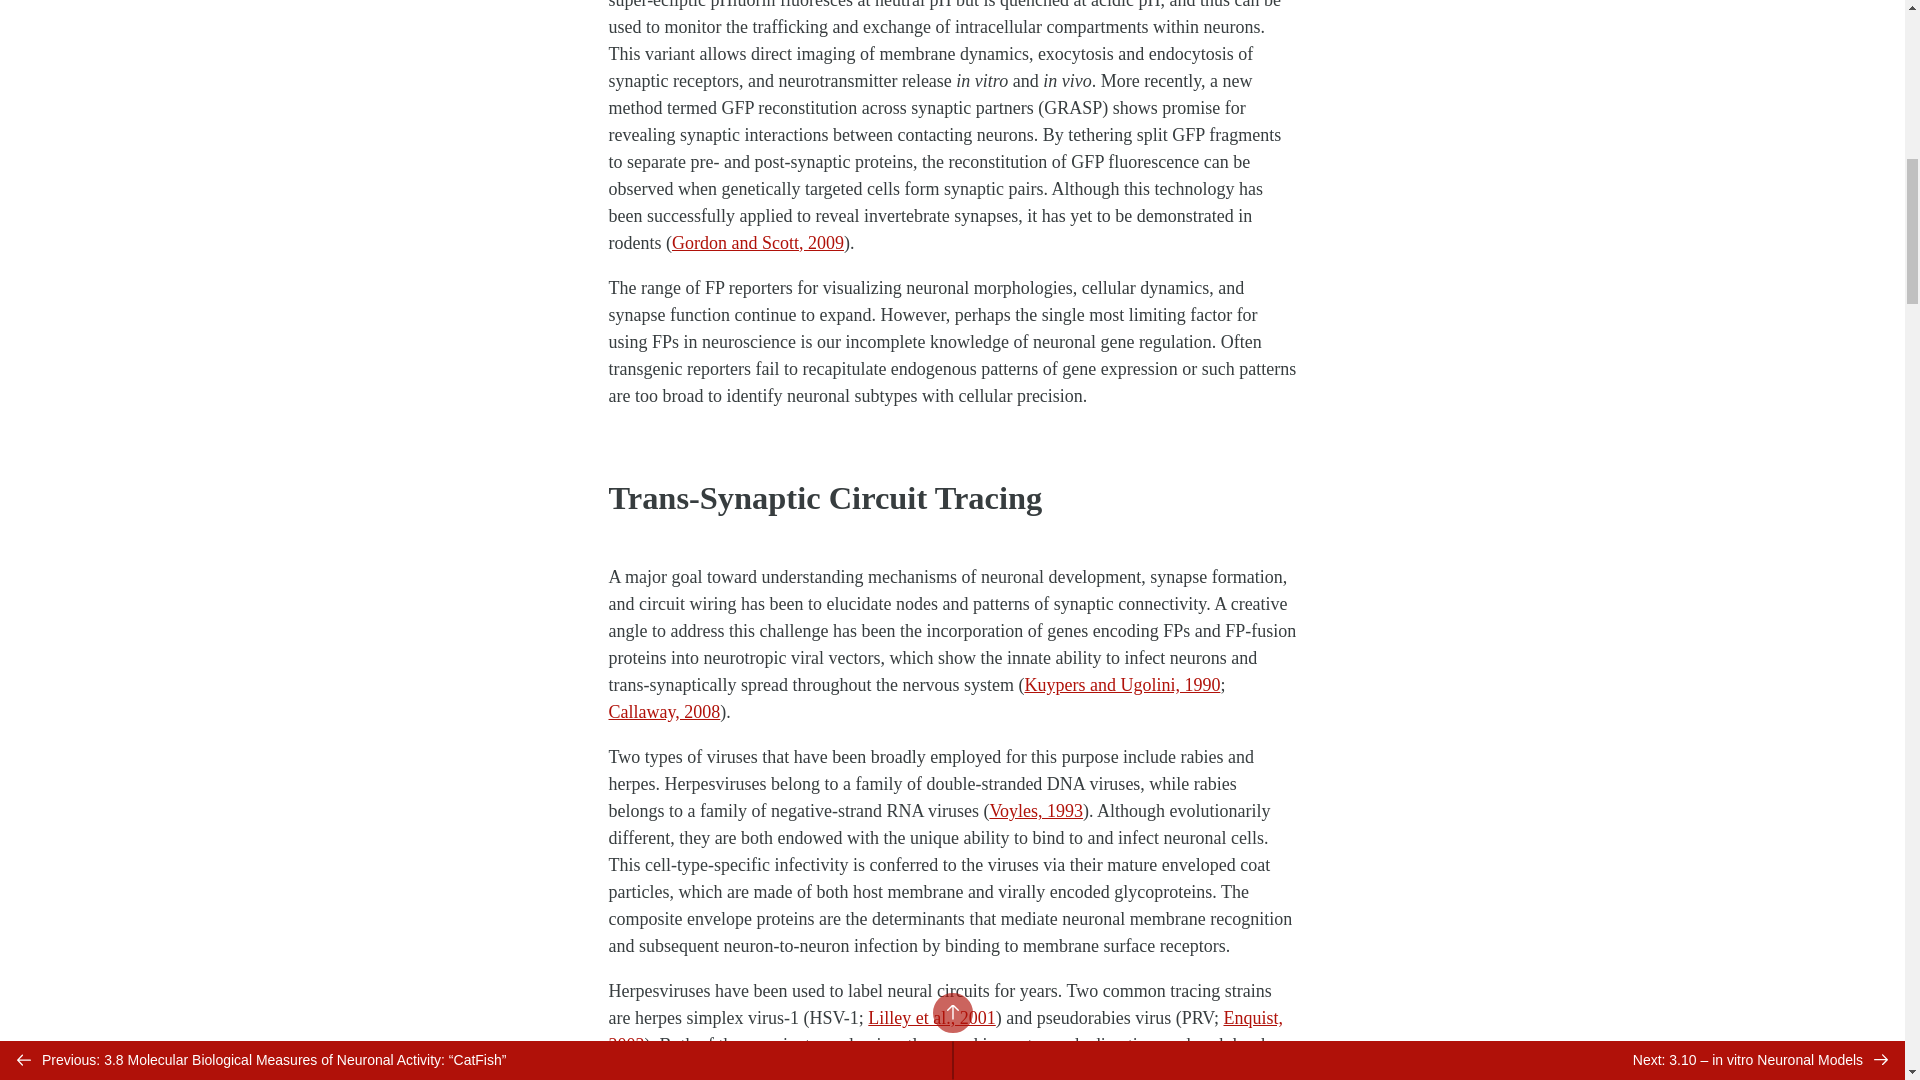 This screenshot has height=1080, width=1920. I want to click on Kuypers and Ugolini, 1990, so click(1121, 685).